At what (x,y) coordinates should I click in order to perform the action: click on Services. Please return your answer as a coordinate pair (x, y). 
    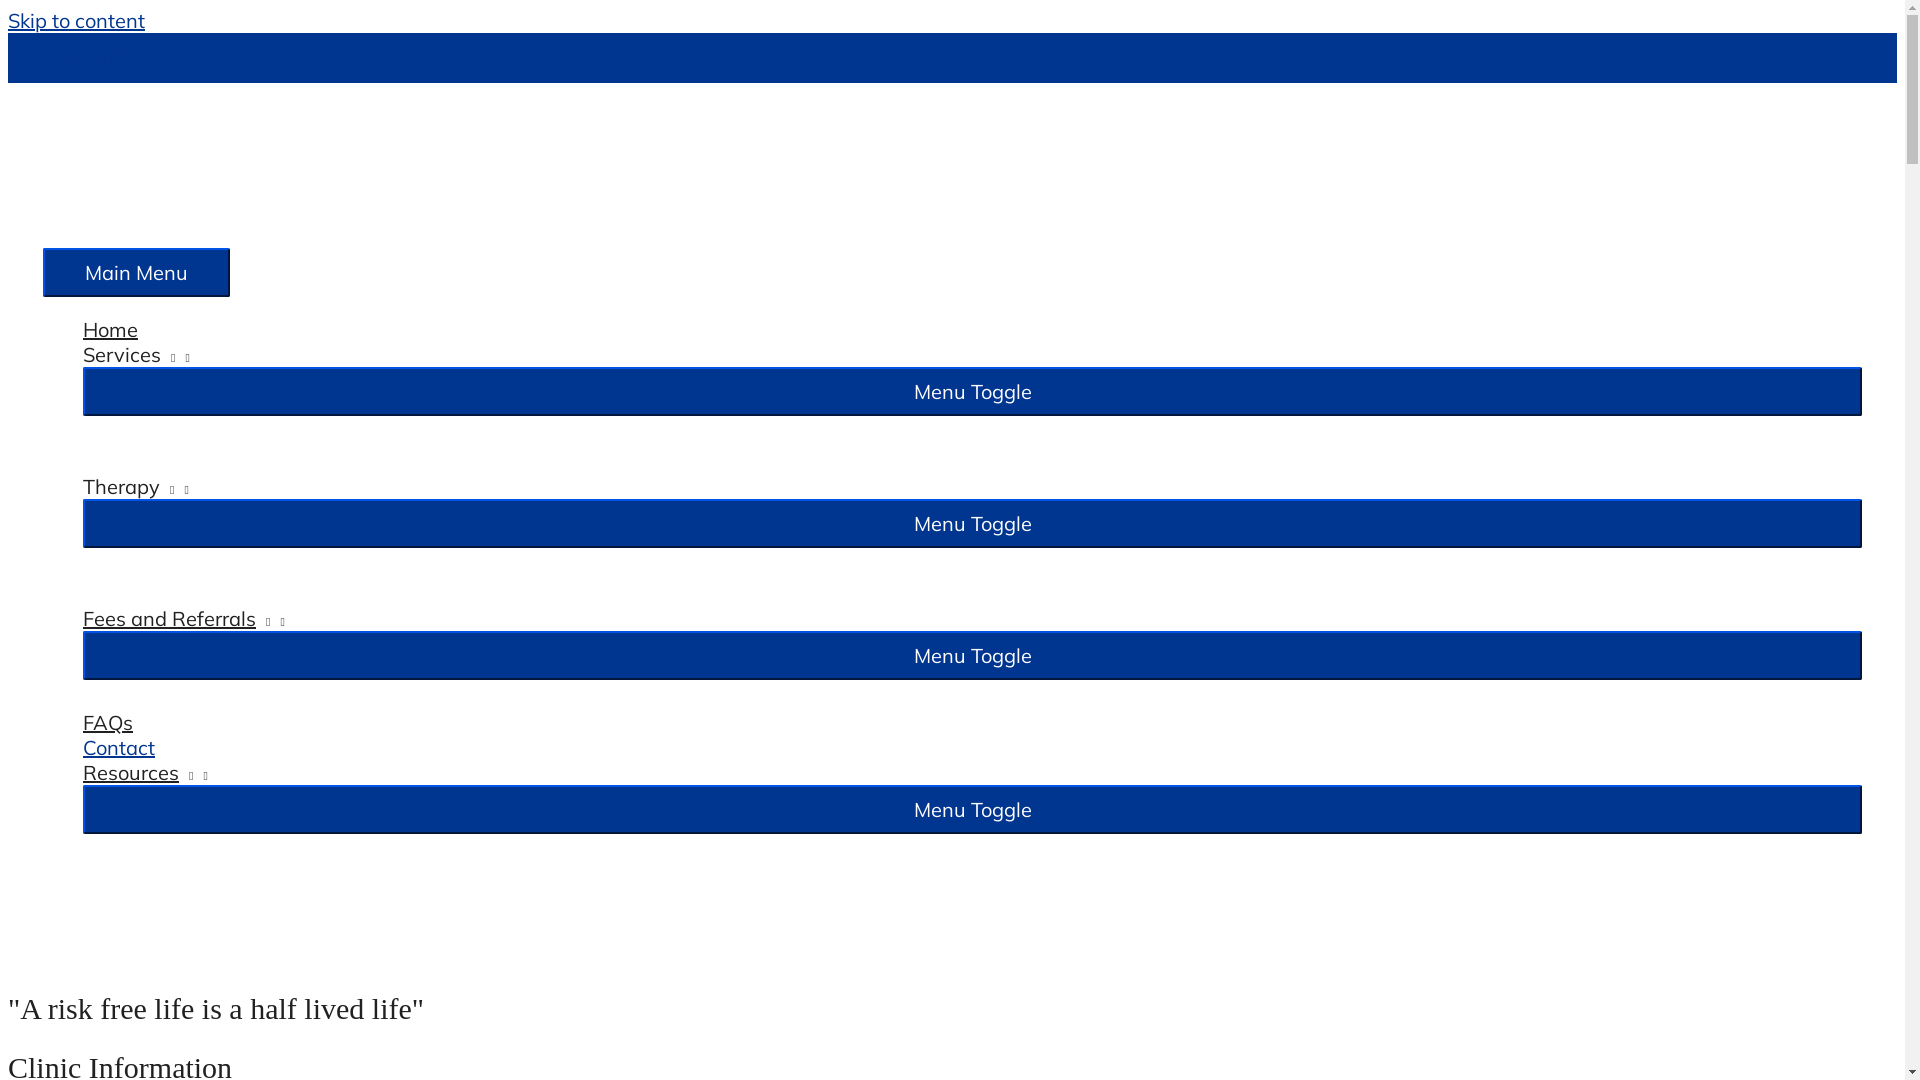
    Looking at the image, I should click on (972, 354).